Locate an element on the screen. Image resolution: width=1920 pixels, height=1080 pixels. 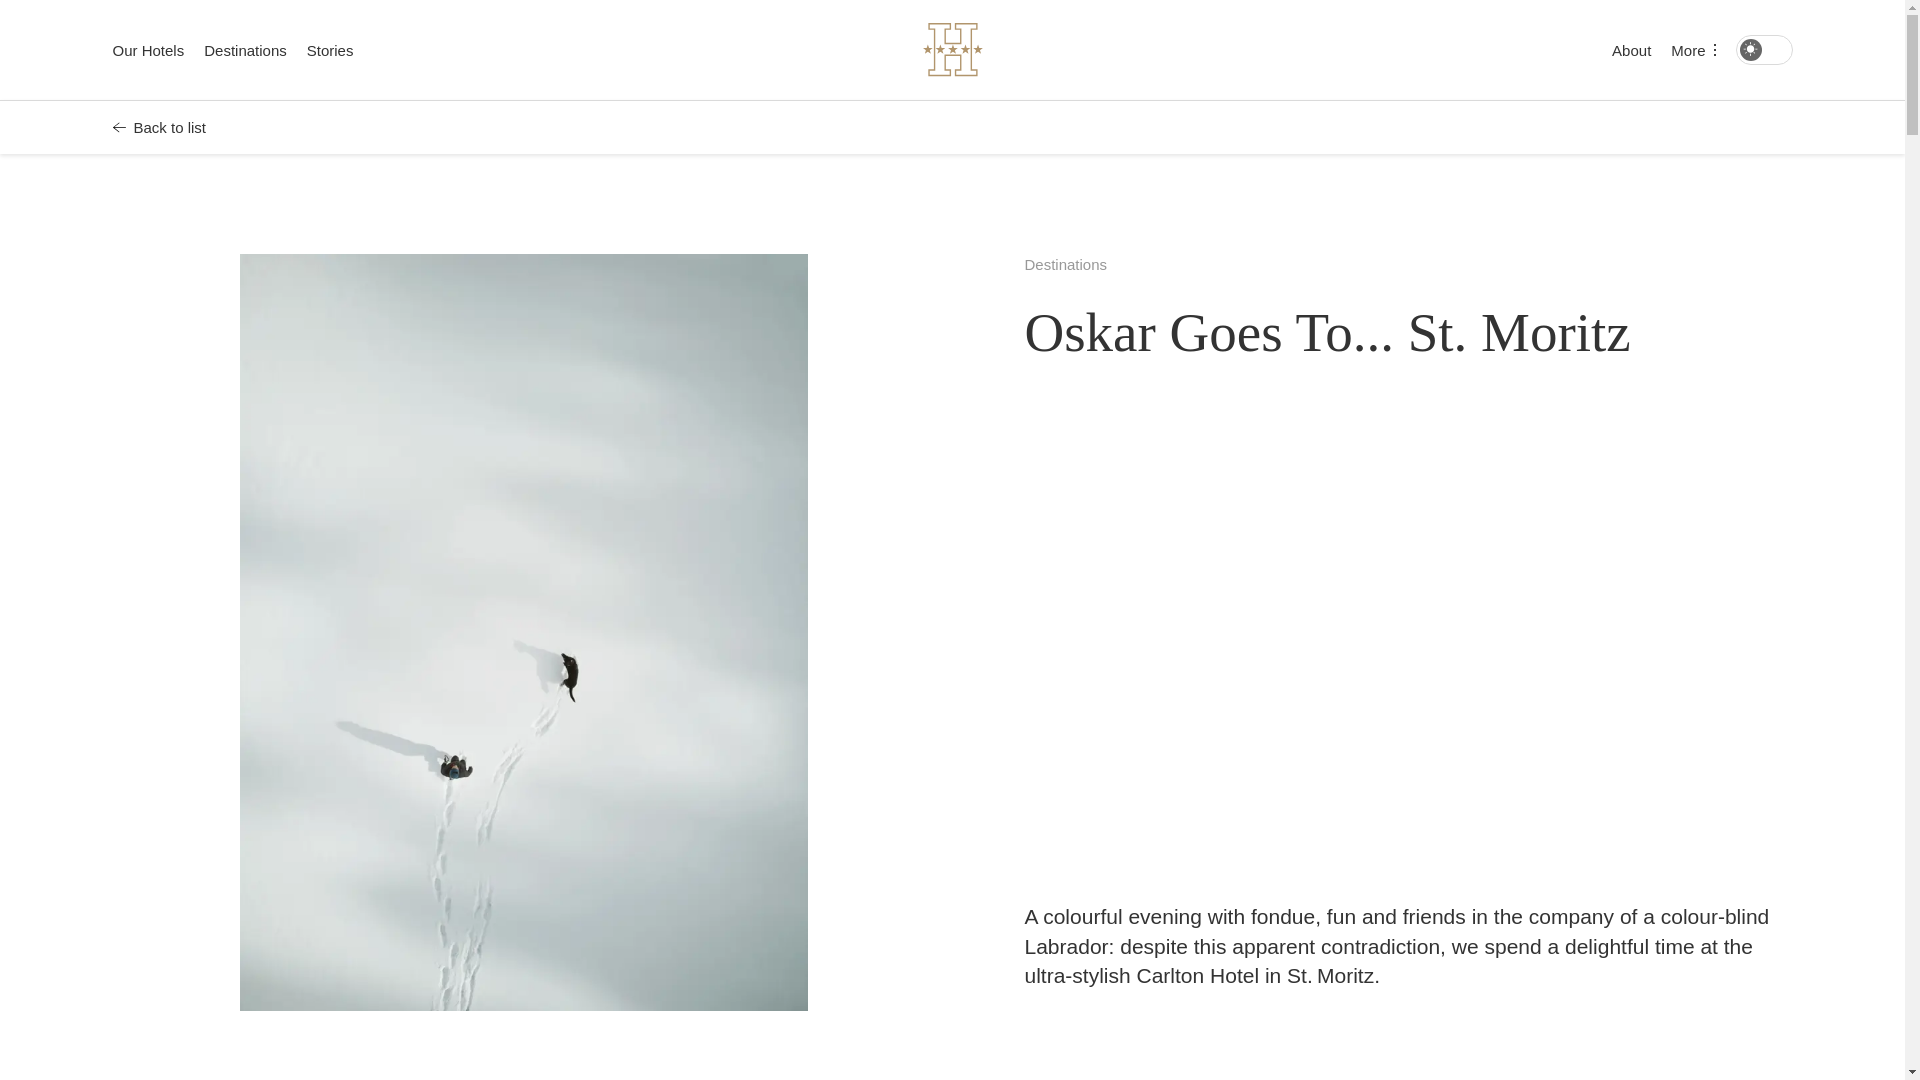
About is located at coordinates (1632, 50).